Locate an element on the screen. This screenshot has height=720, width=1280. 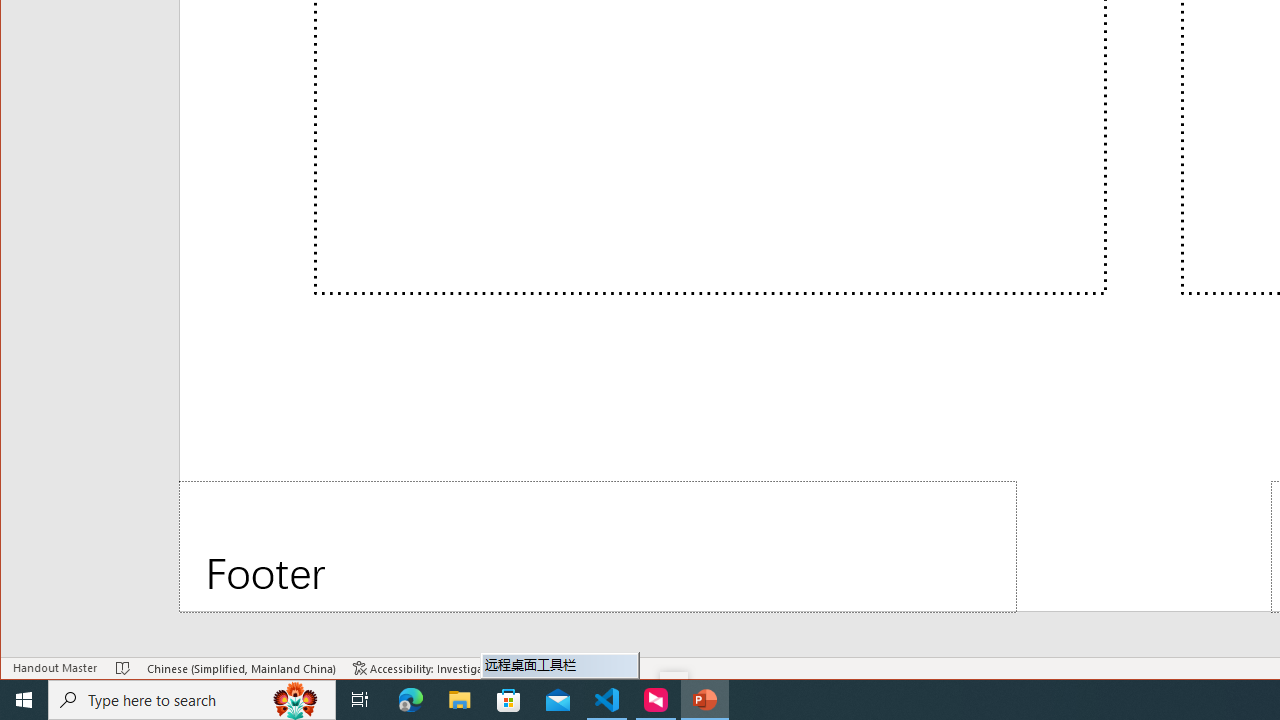
Accessibility Checker Accessibility: Investigate is located at coordinates (423, 668).